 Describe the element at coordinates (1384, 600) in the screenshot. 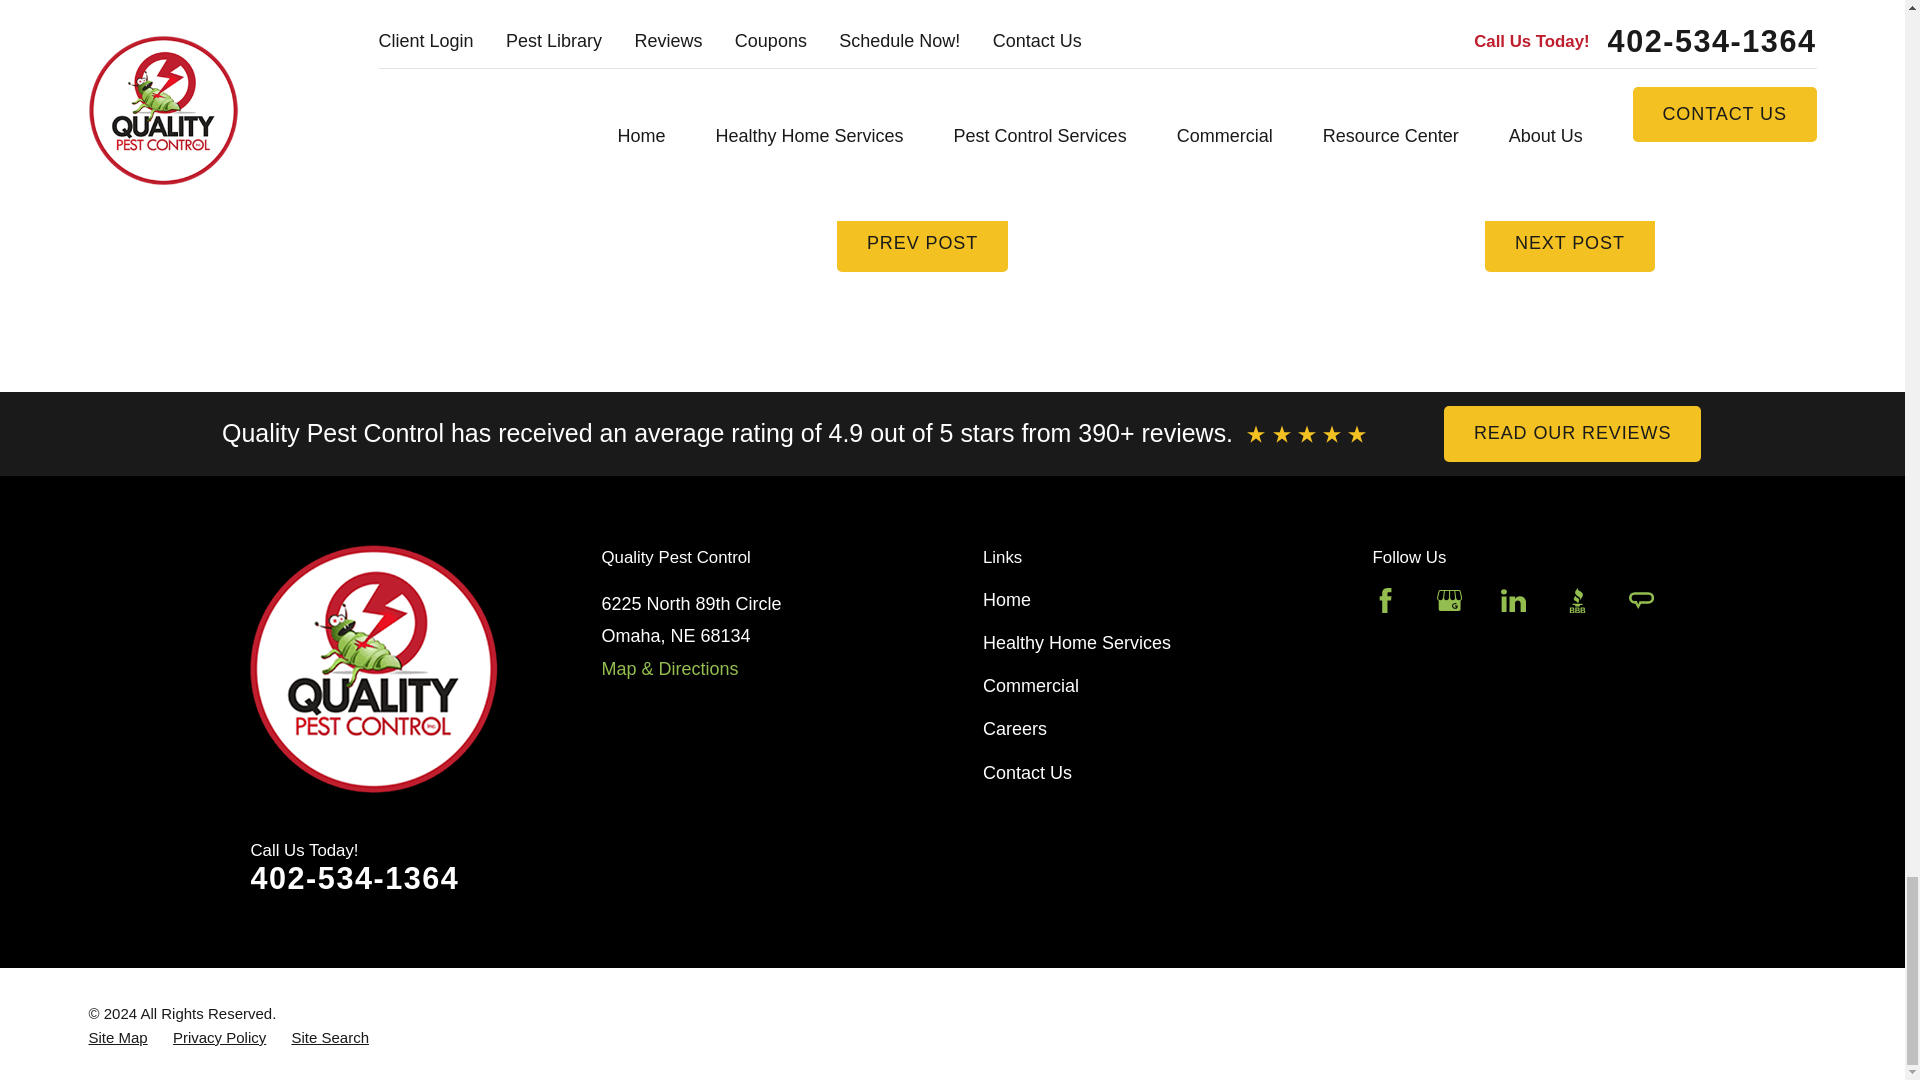

I see `Facebook` at that location.